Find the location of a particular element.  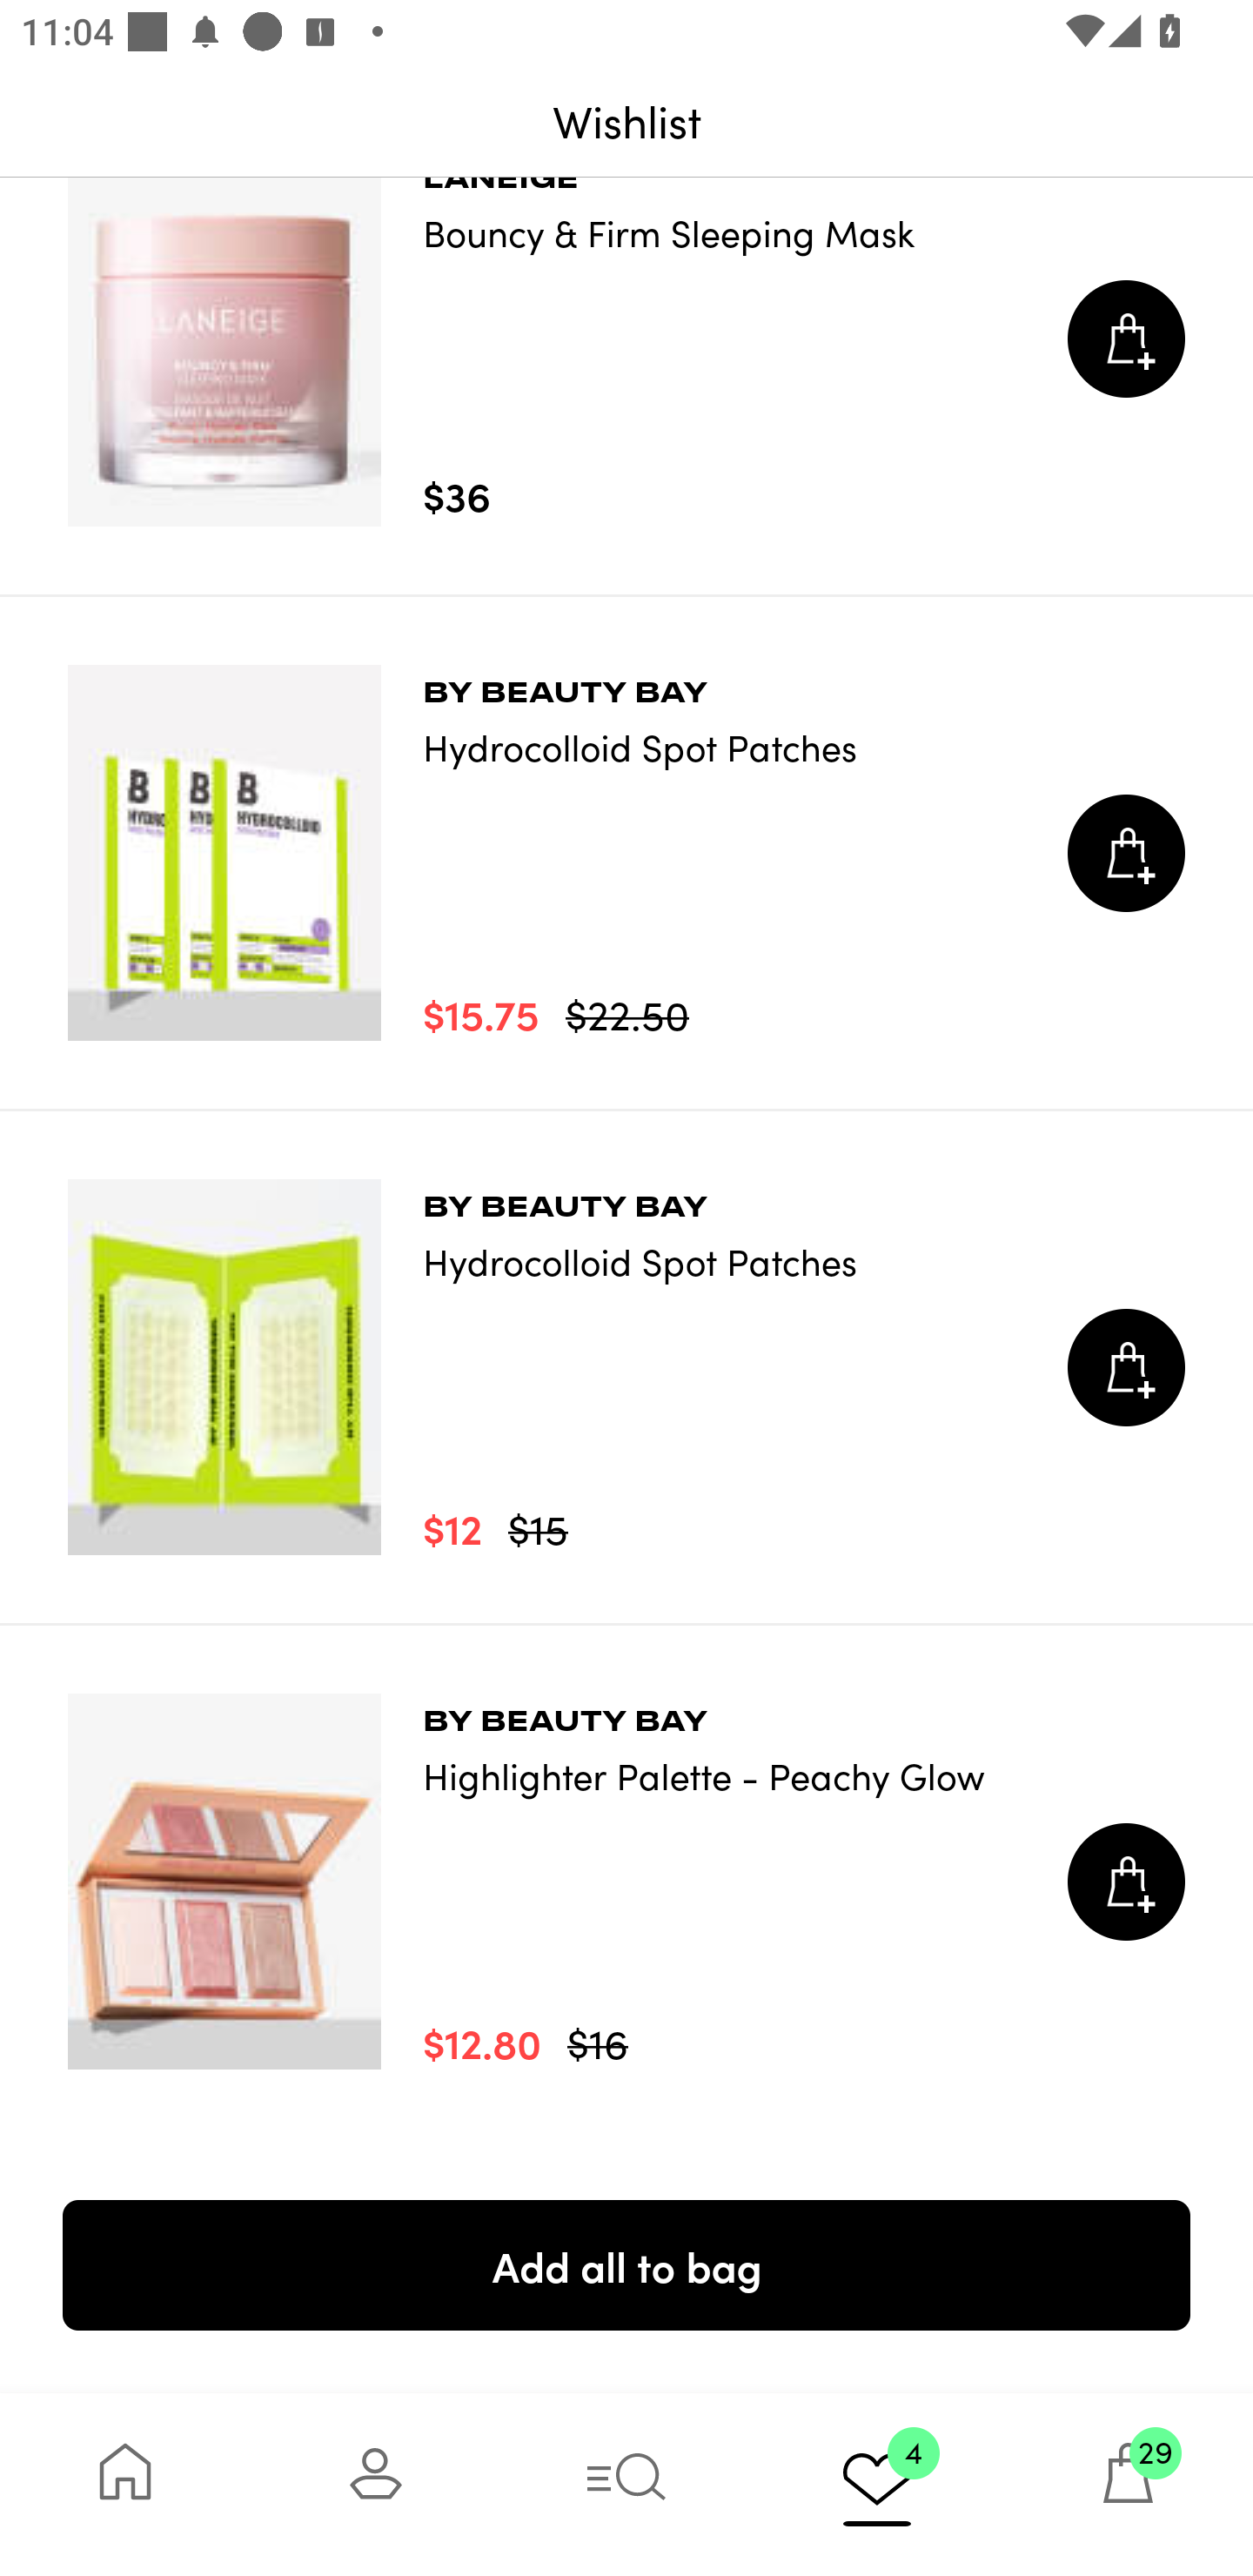

LANEIGE Bouncy & Firm Sleeping Mask $36 is located at coordinates (626, 338).